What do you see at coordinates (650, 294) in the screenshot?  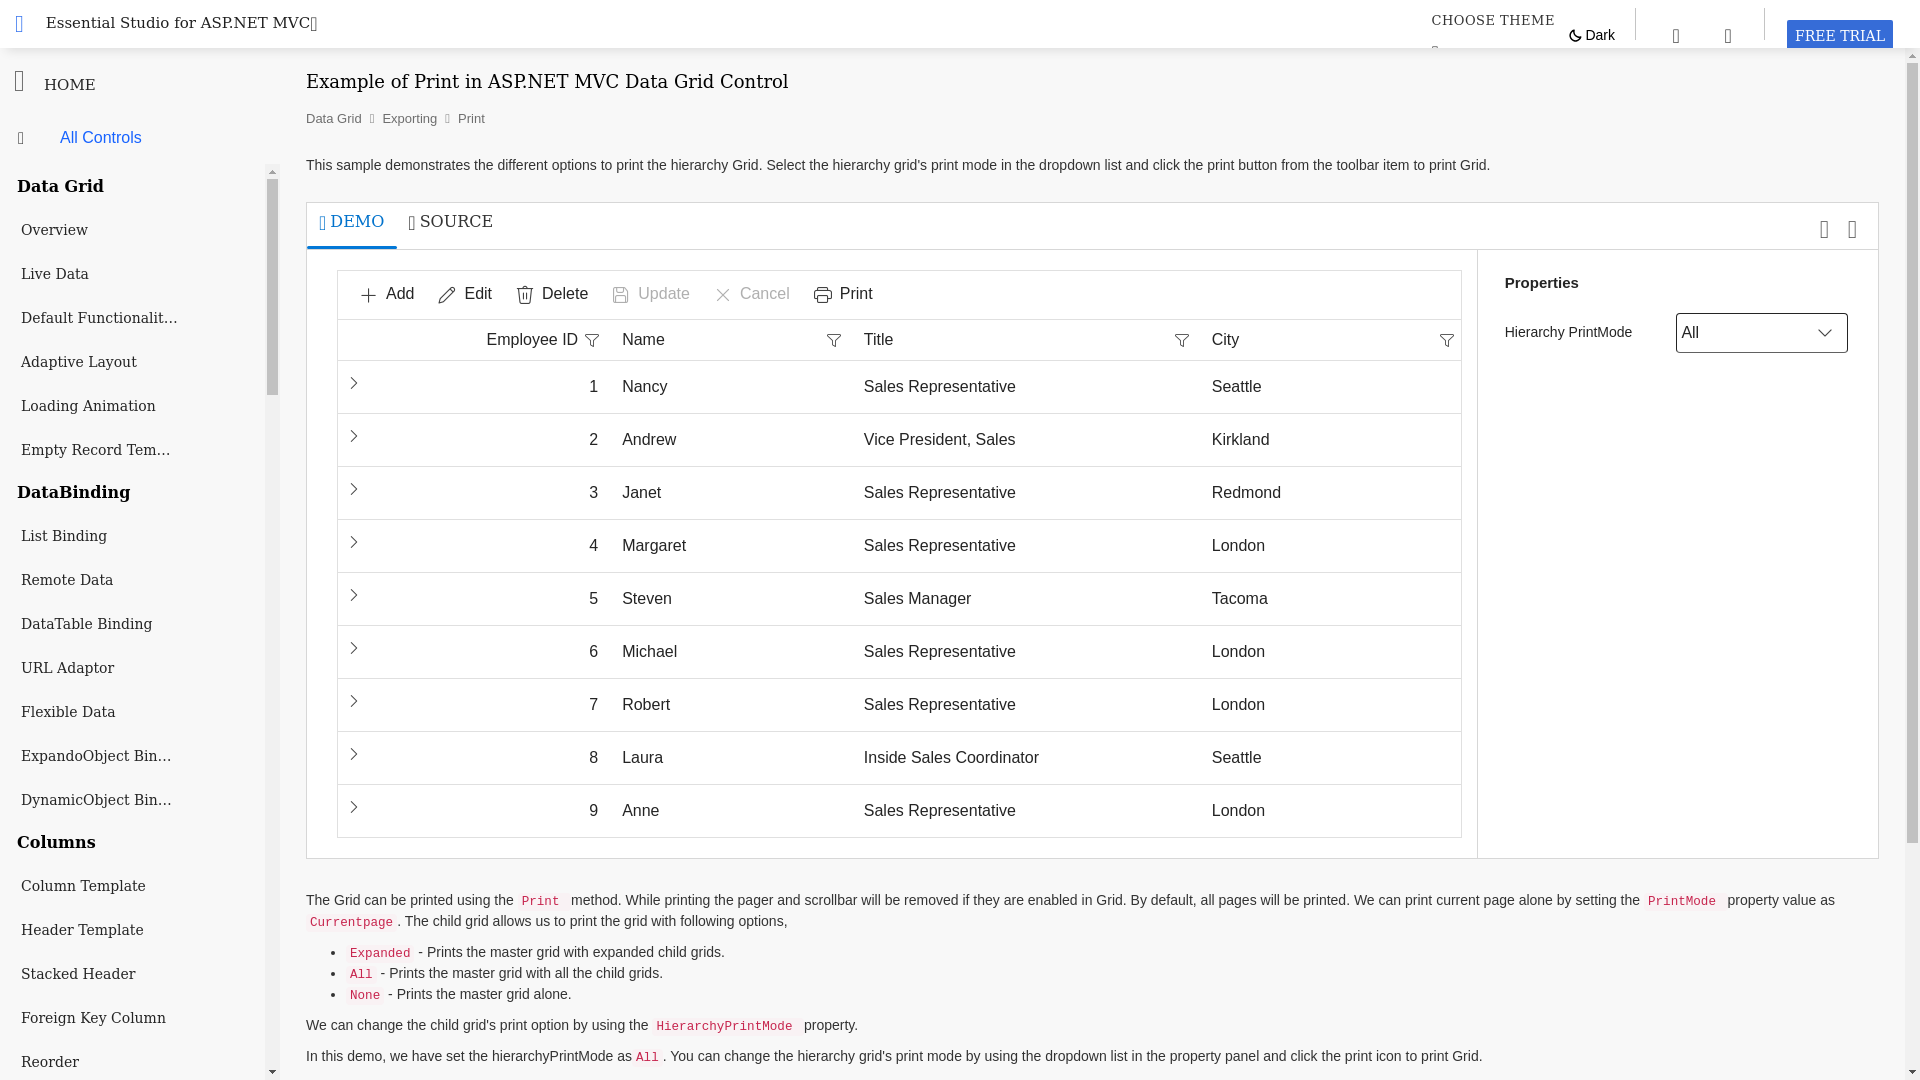 I see `Update` at bounding box center [650, 294].